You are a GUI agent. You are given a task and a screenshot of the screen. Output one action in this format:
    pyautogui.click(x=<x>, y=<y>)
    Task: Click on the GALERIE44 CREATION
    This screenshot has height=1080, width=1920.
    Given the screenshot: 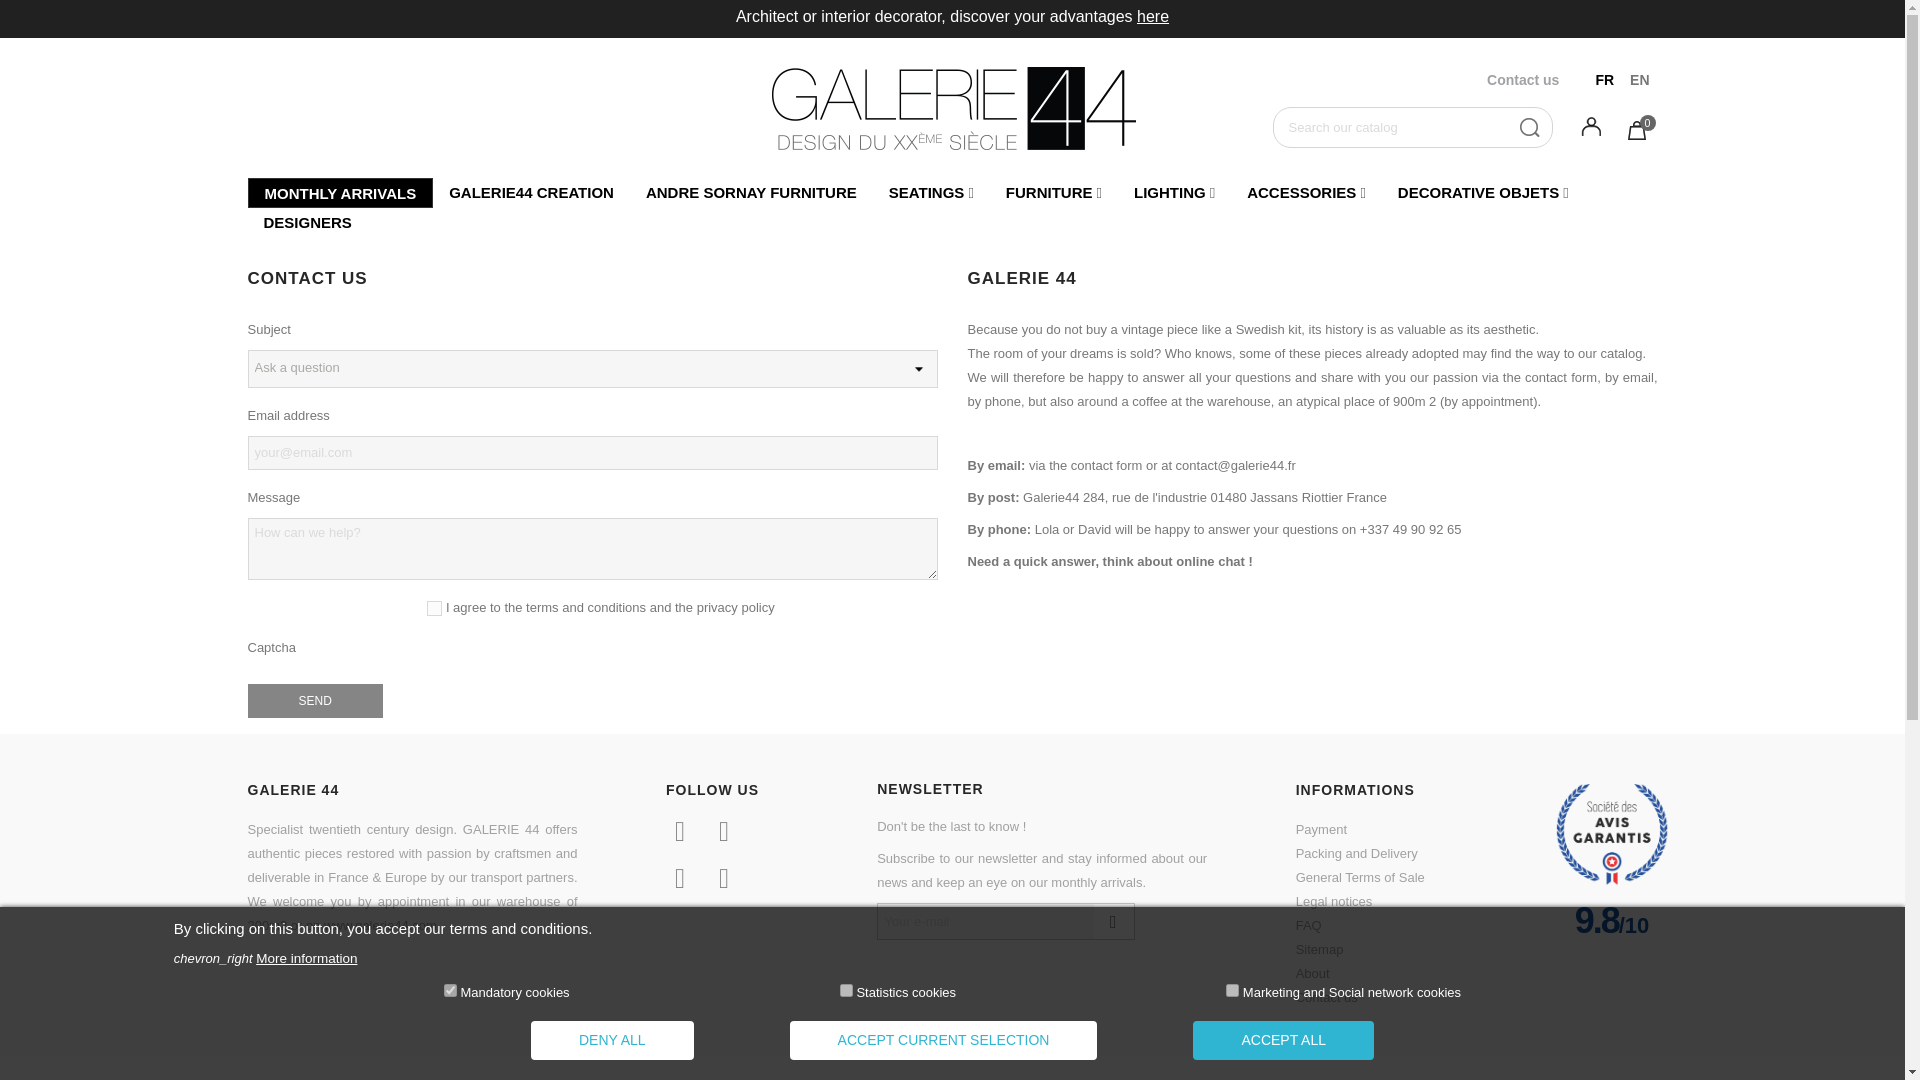 What is the action you would take?
    pyautogui.click(x=532, y=193)
    